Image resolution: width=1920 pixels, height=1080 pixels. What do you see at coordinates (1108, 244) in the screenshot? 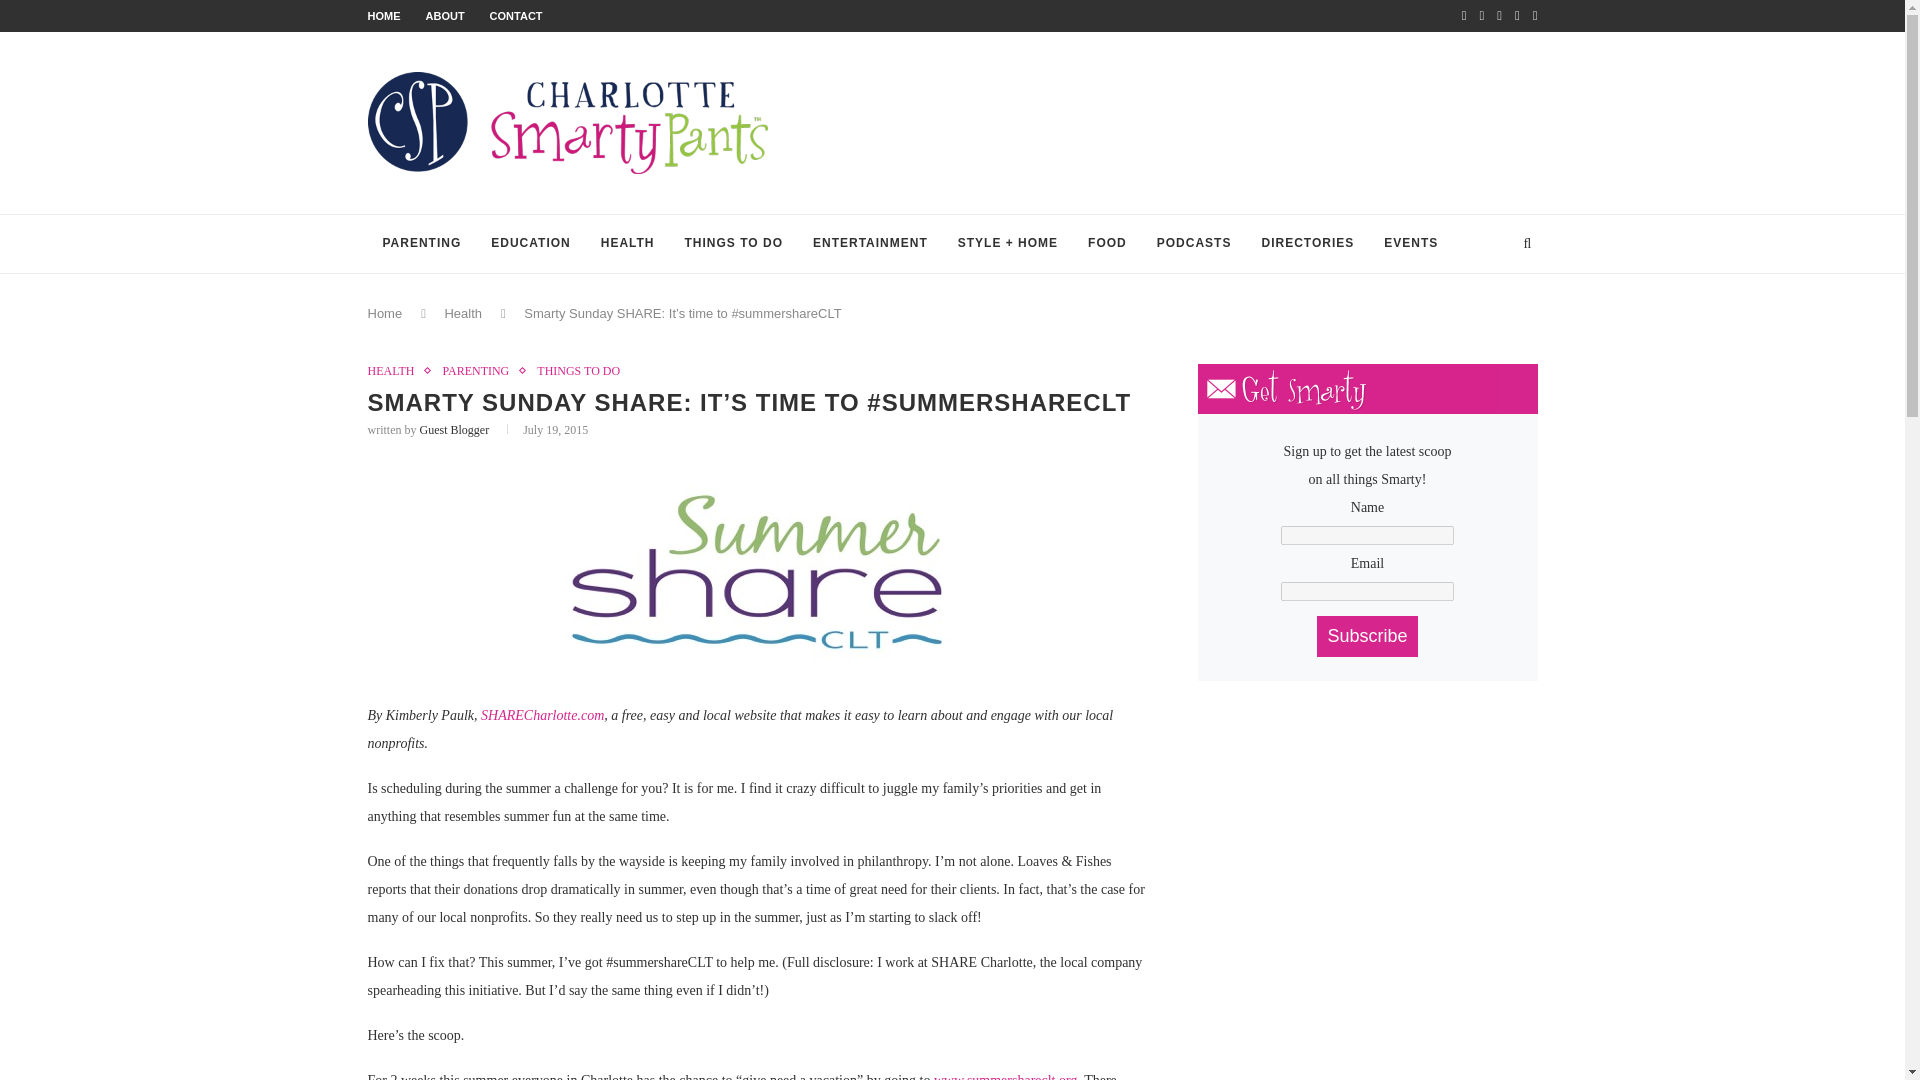
I see `FOOD` at bounding box center [1108, 244].